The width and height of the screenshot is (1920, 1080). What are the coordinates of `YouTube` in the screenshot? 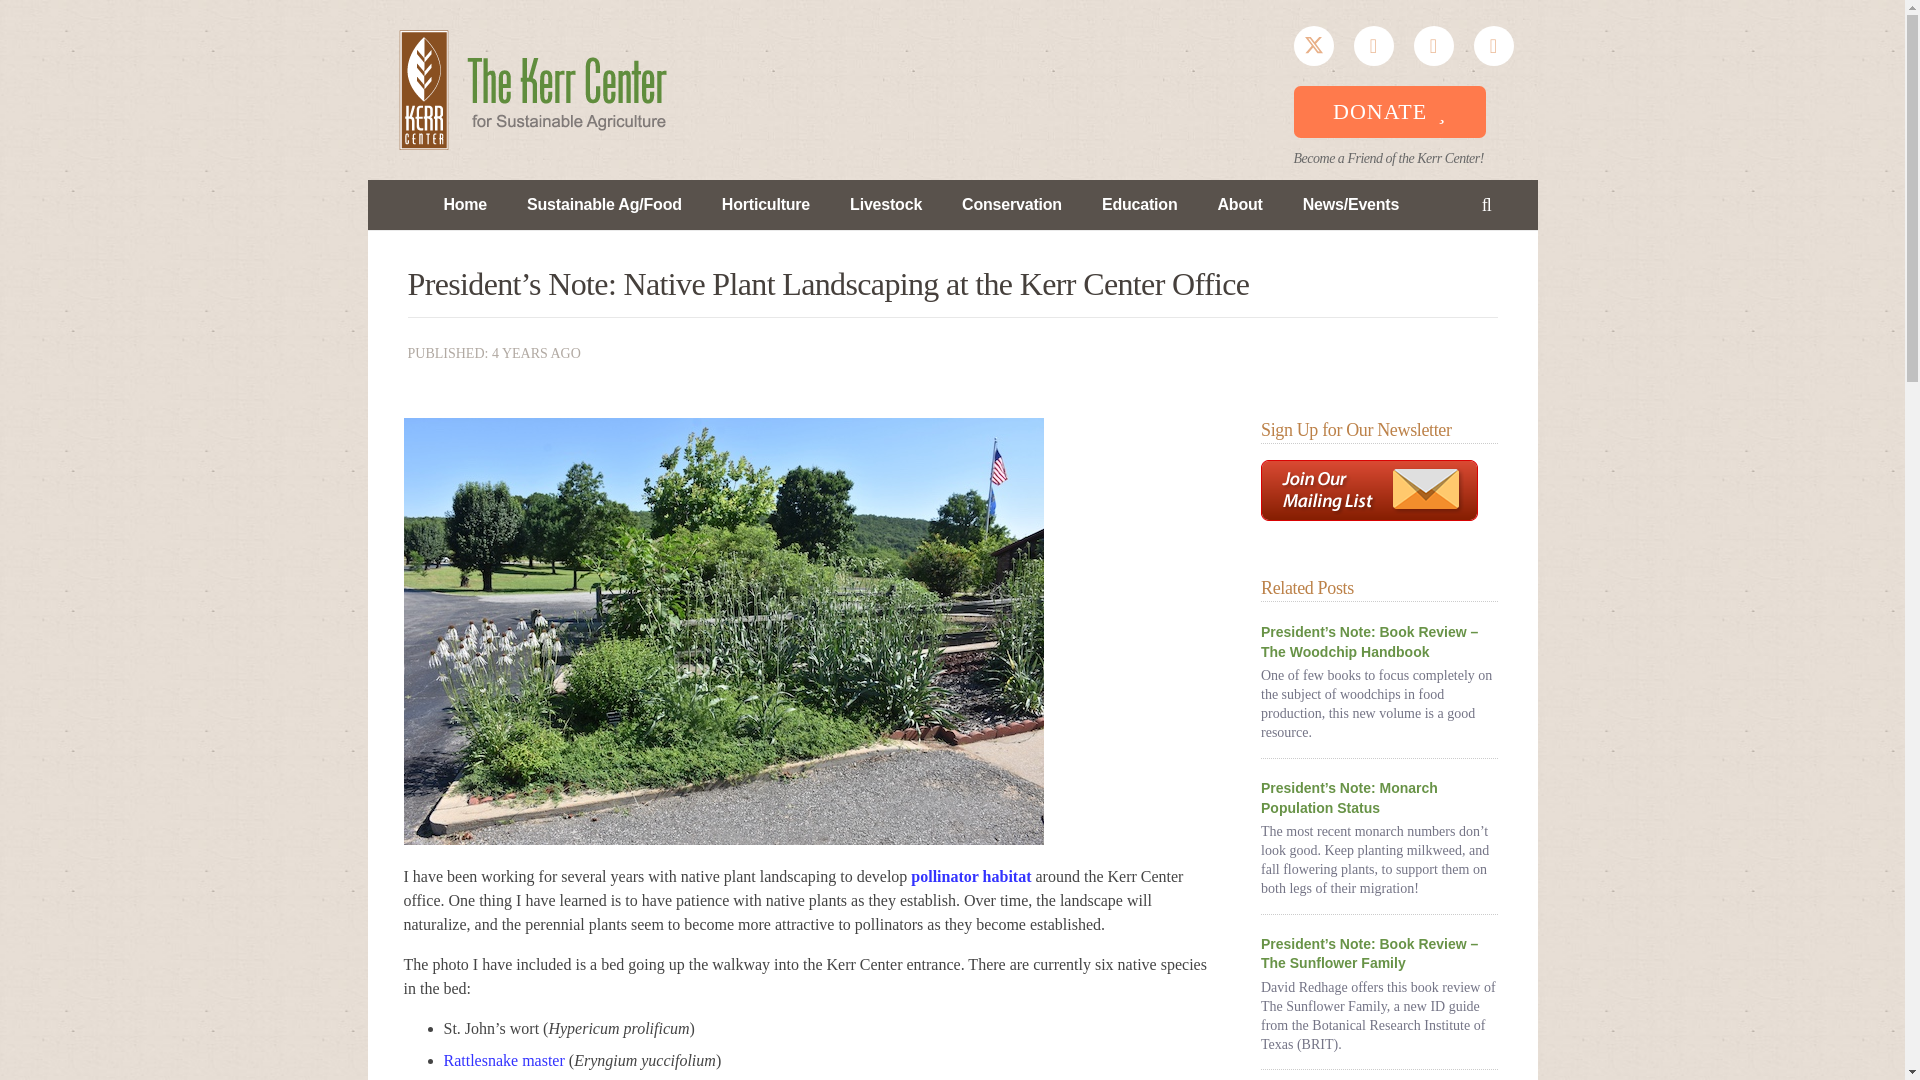 It's located at (1433, 45).